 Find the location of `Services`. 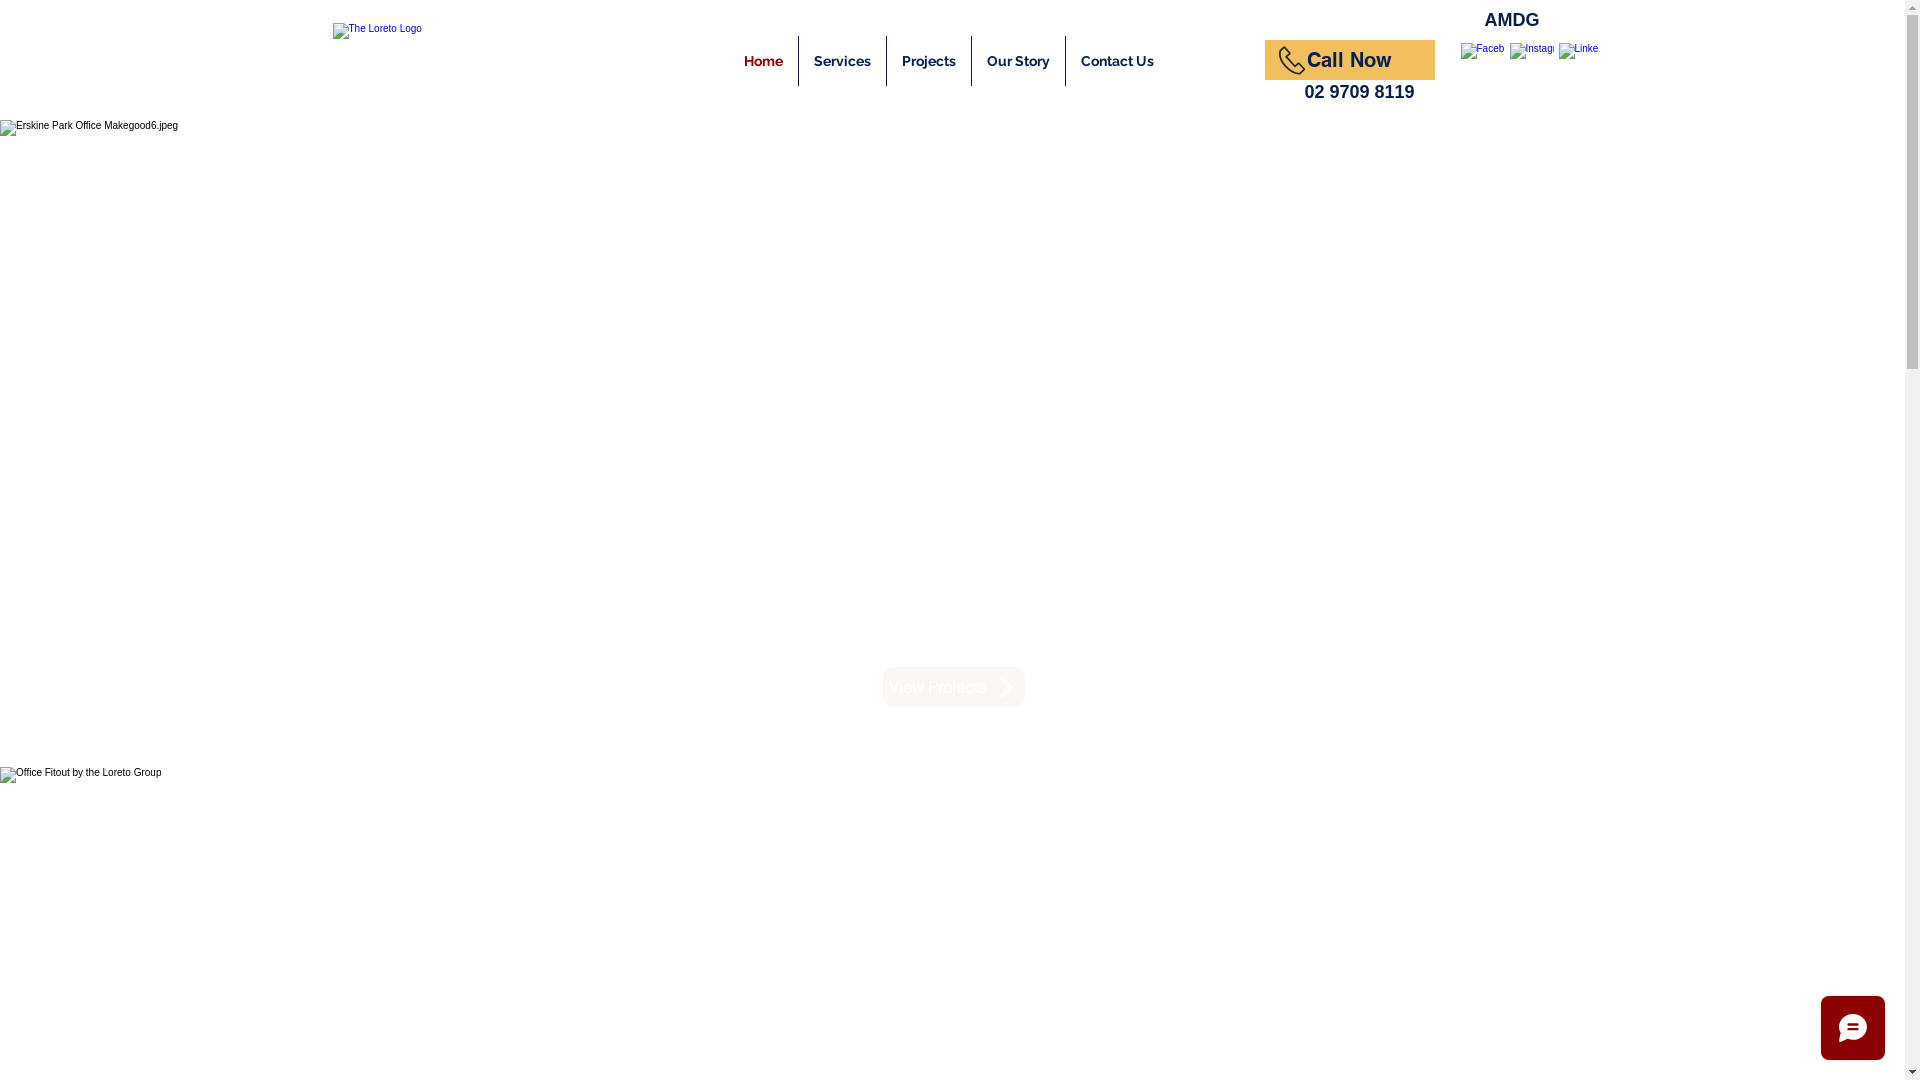

Services is located at coordinates (842, 61).